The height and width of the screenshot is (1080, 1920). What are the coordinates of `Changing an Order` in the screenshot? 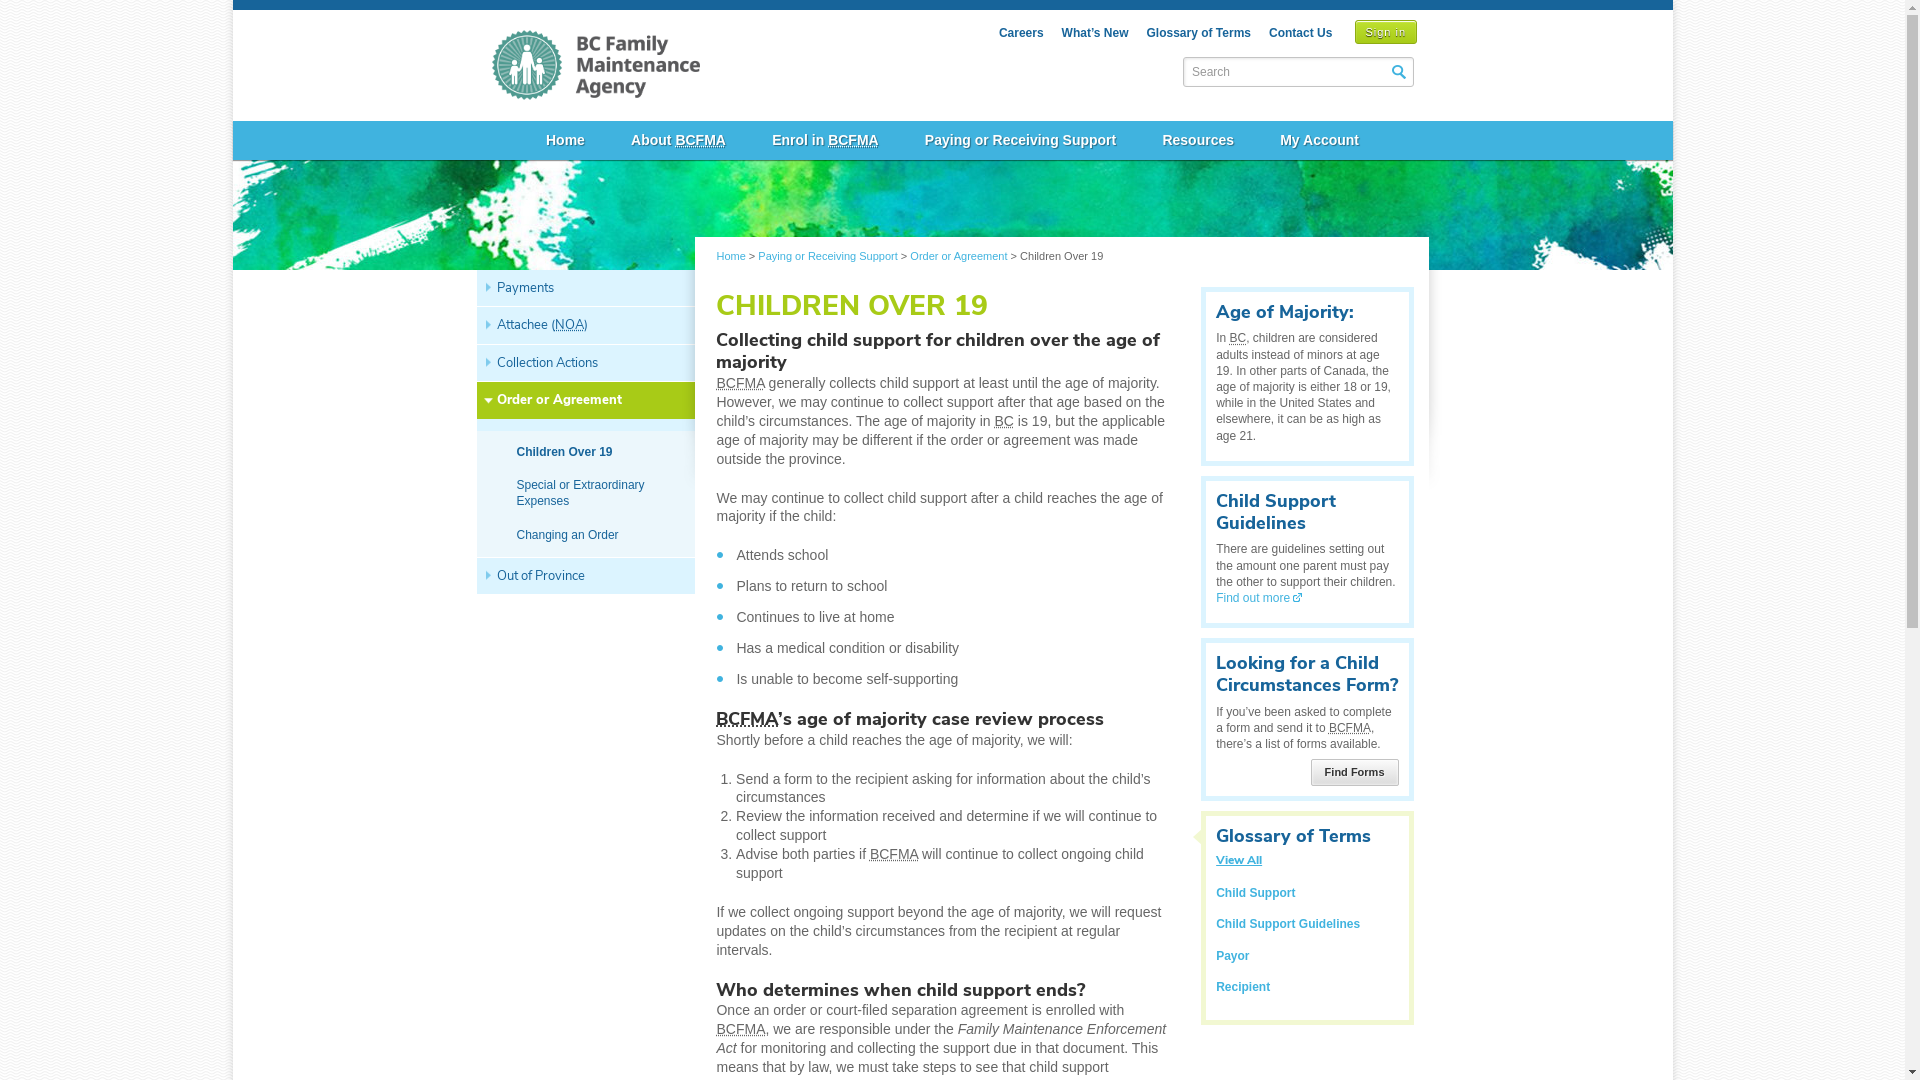 It's located at (588, 534).